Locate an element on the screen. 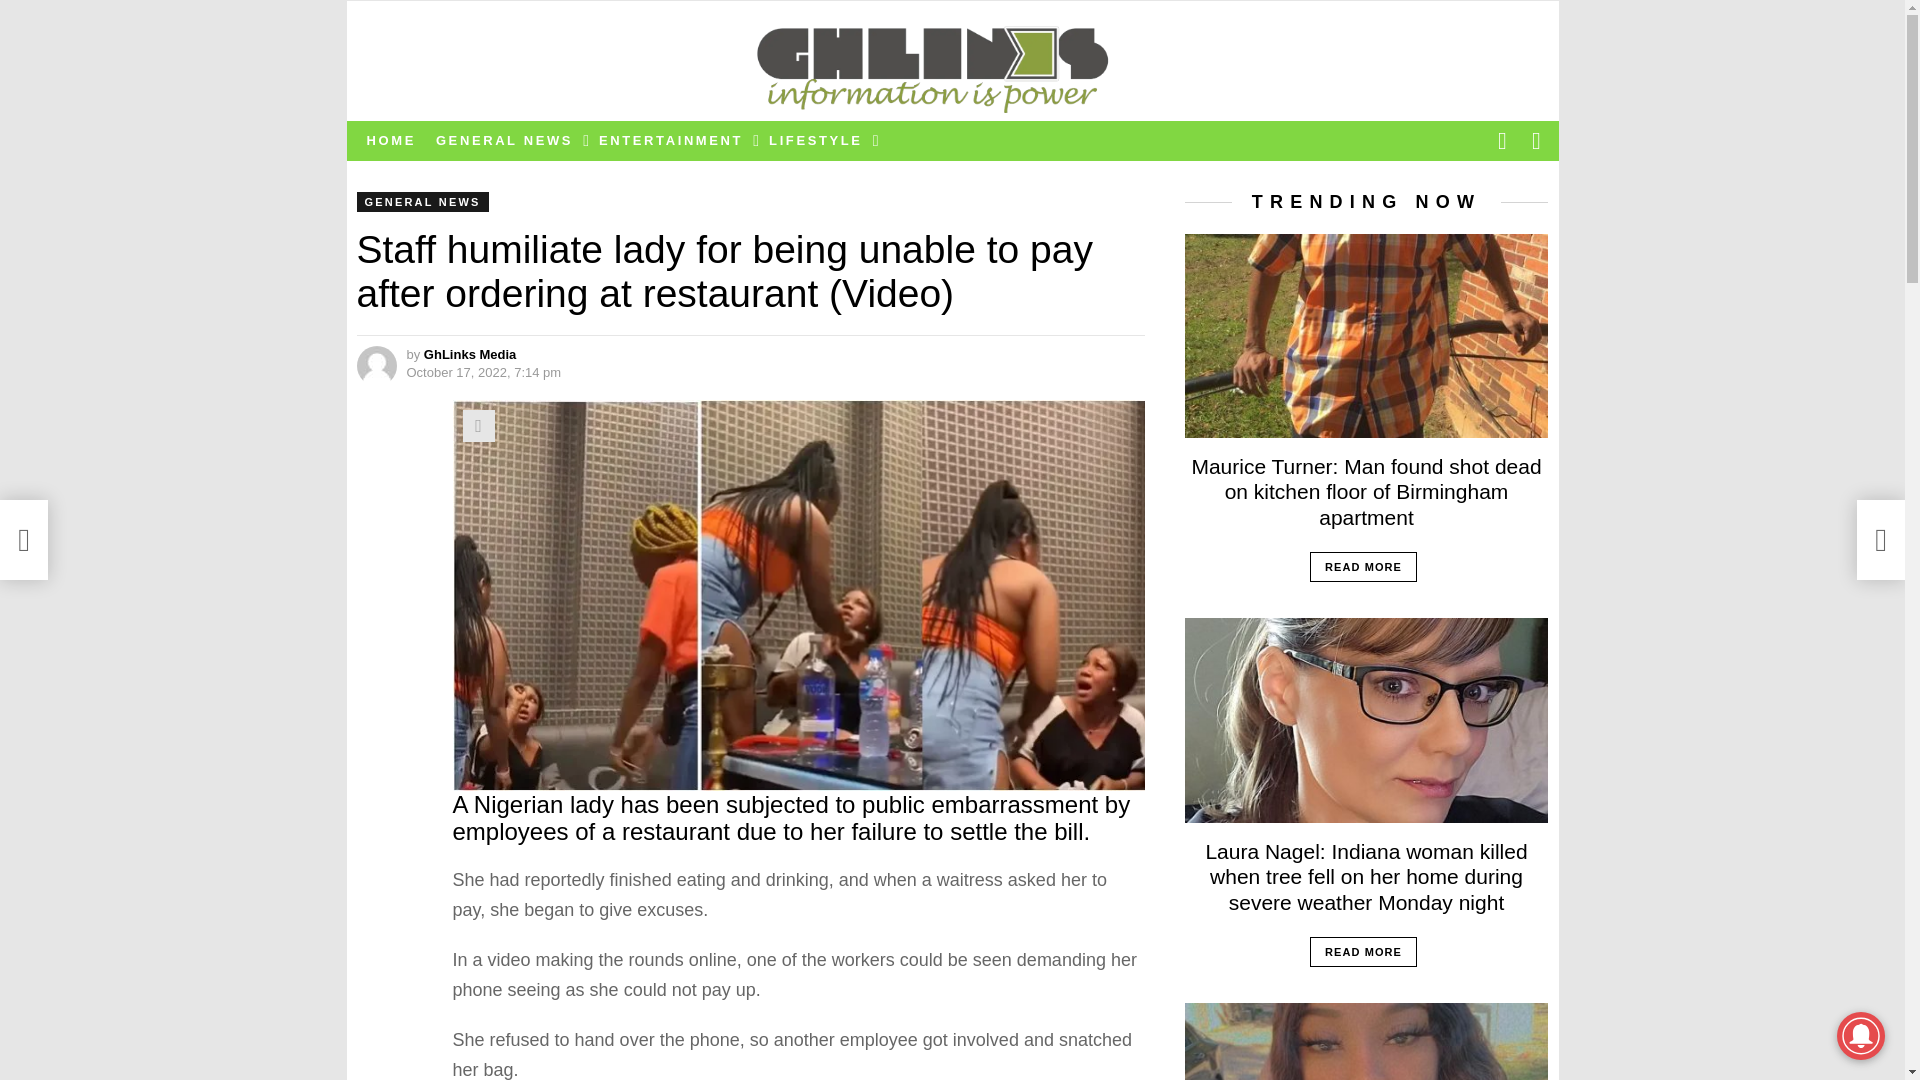  Share is located at coordinates (478, 426).